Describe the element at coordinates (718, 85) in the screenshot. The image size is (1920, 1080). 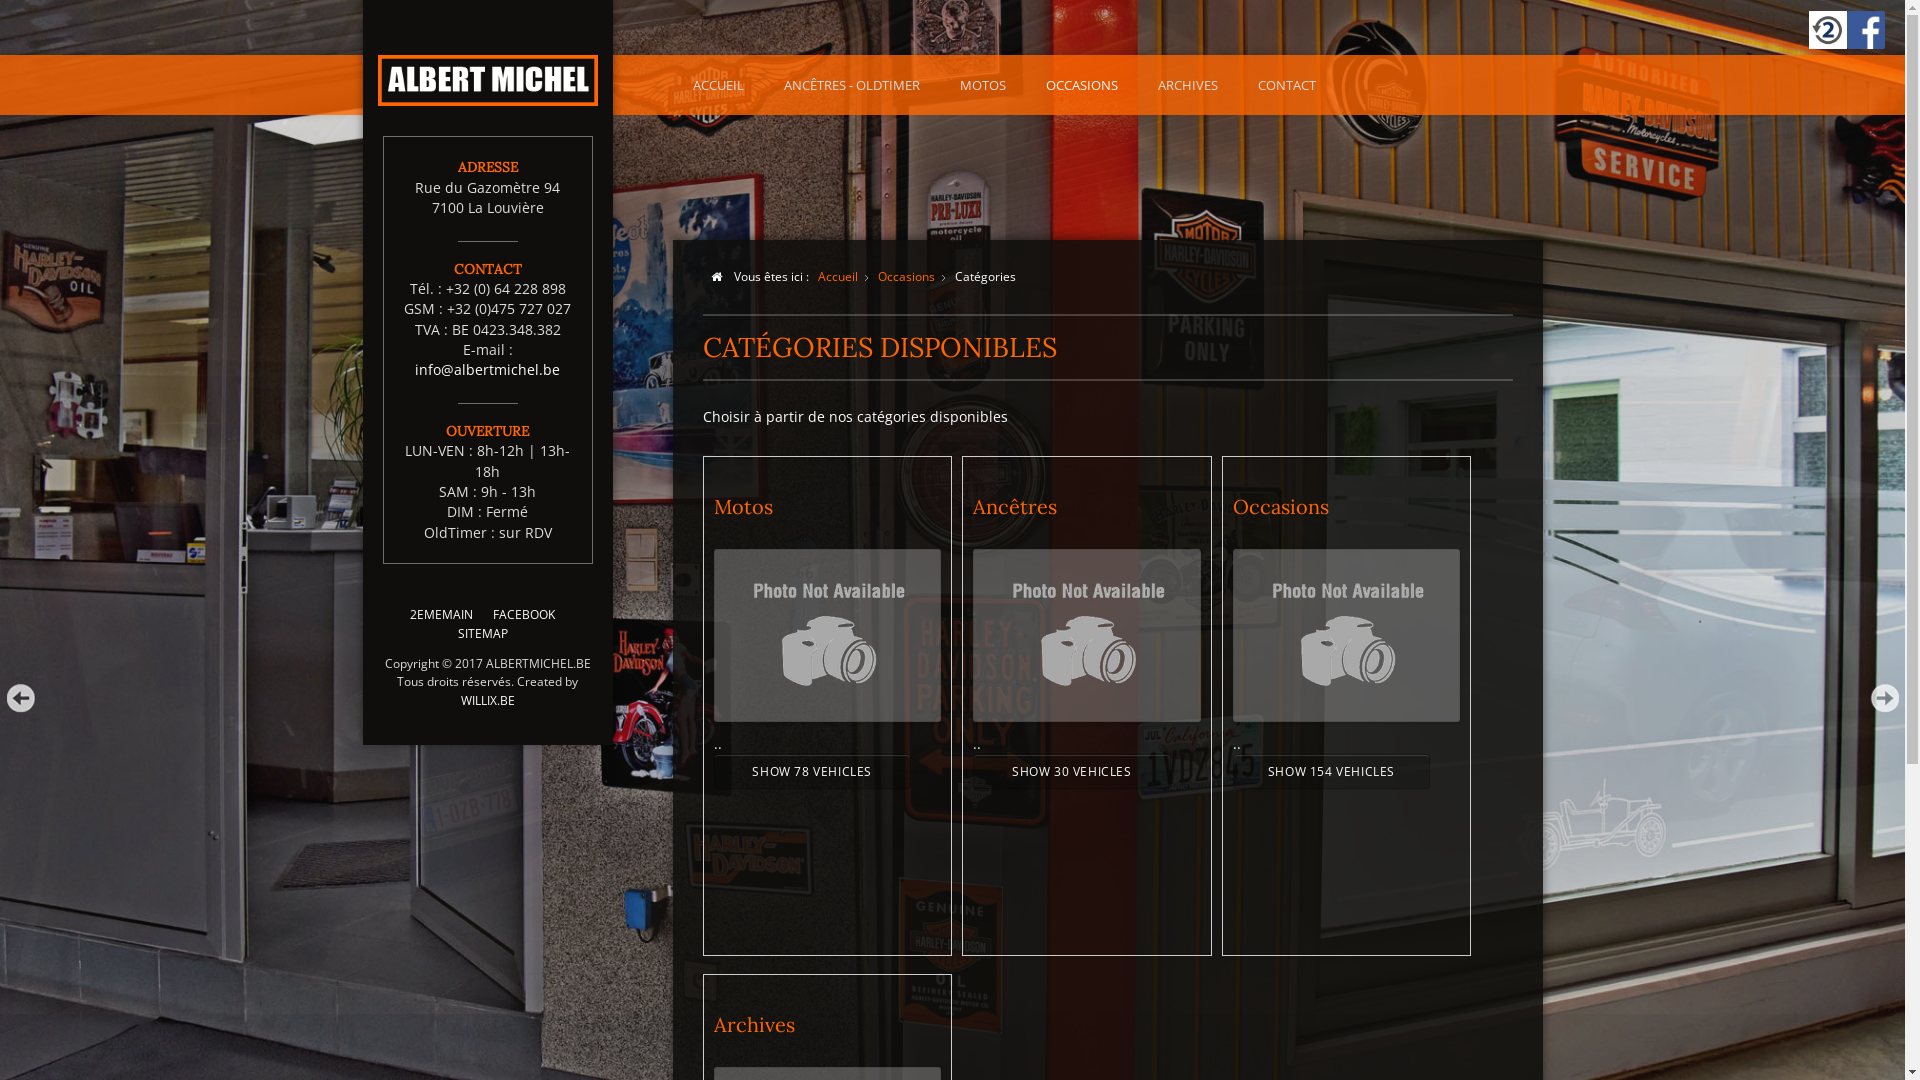
I see `ACCUEIL` at that location.